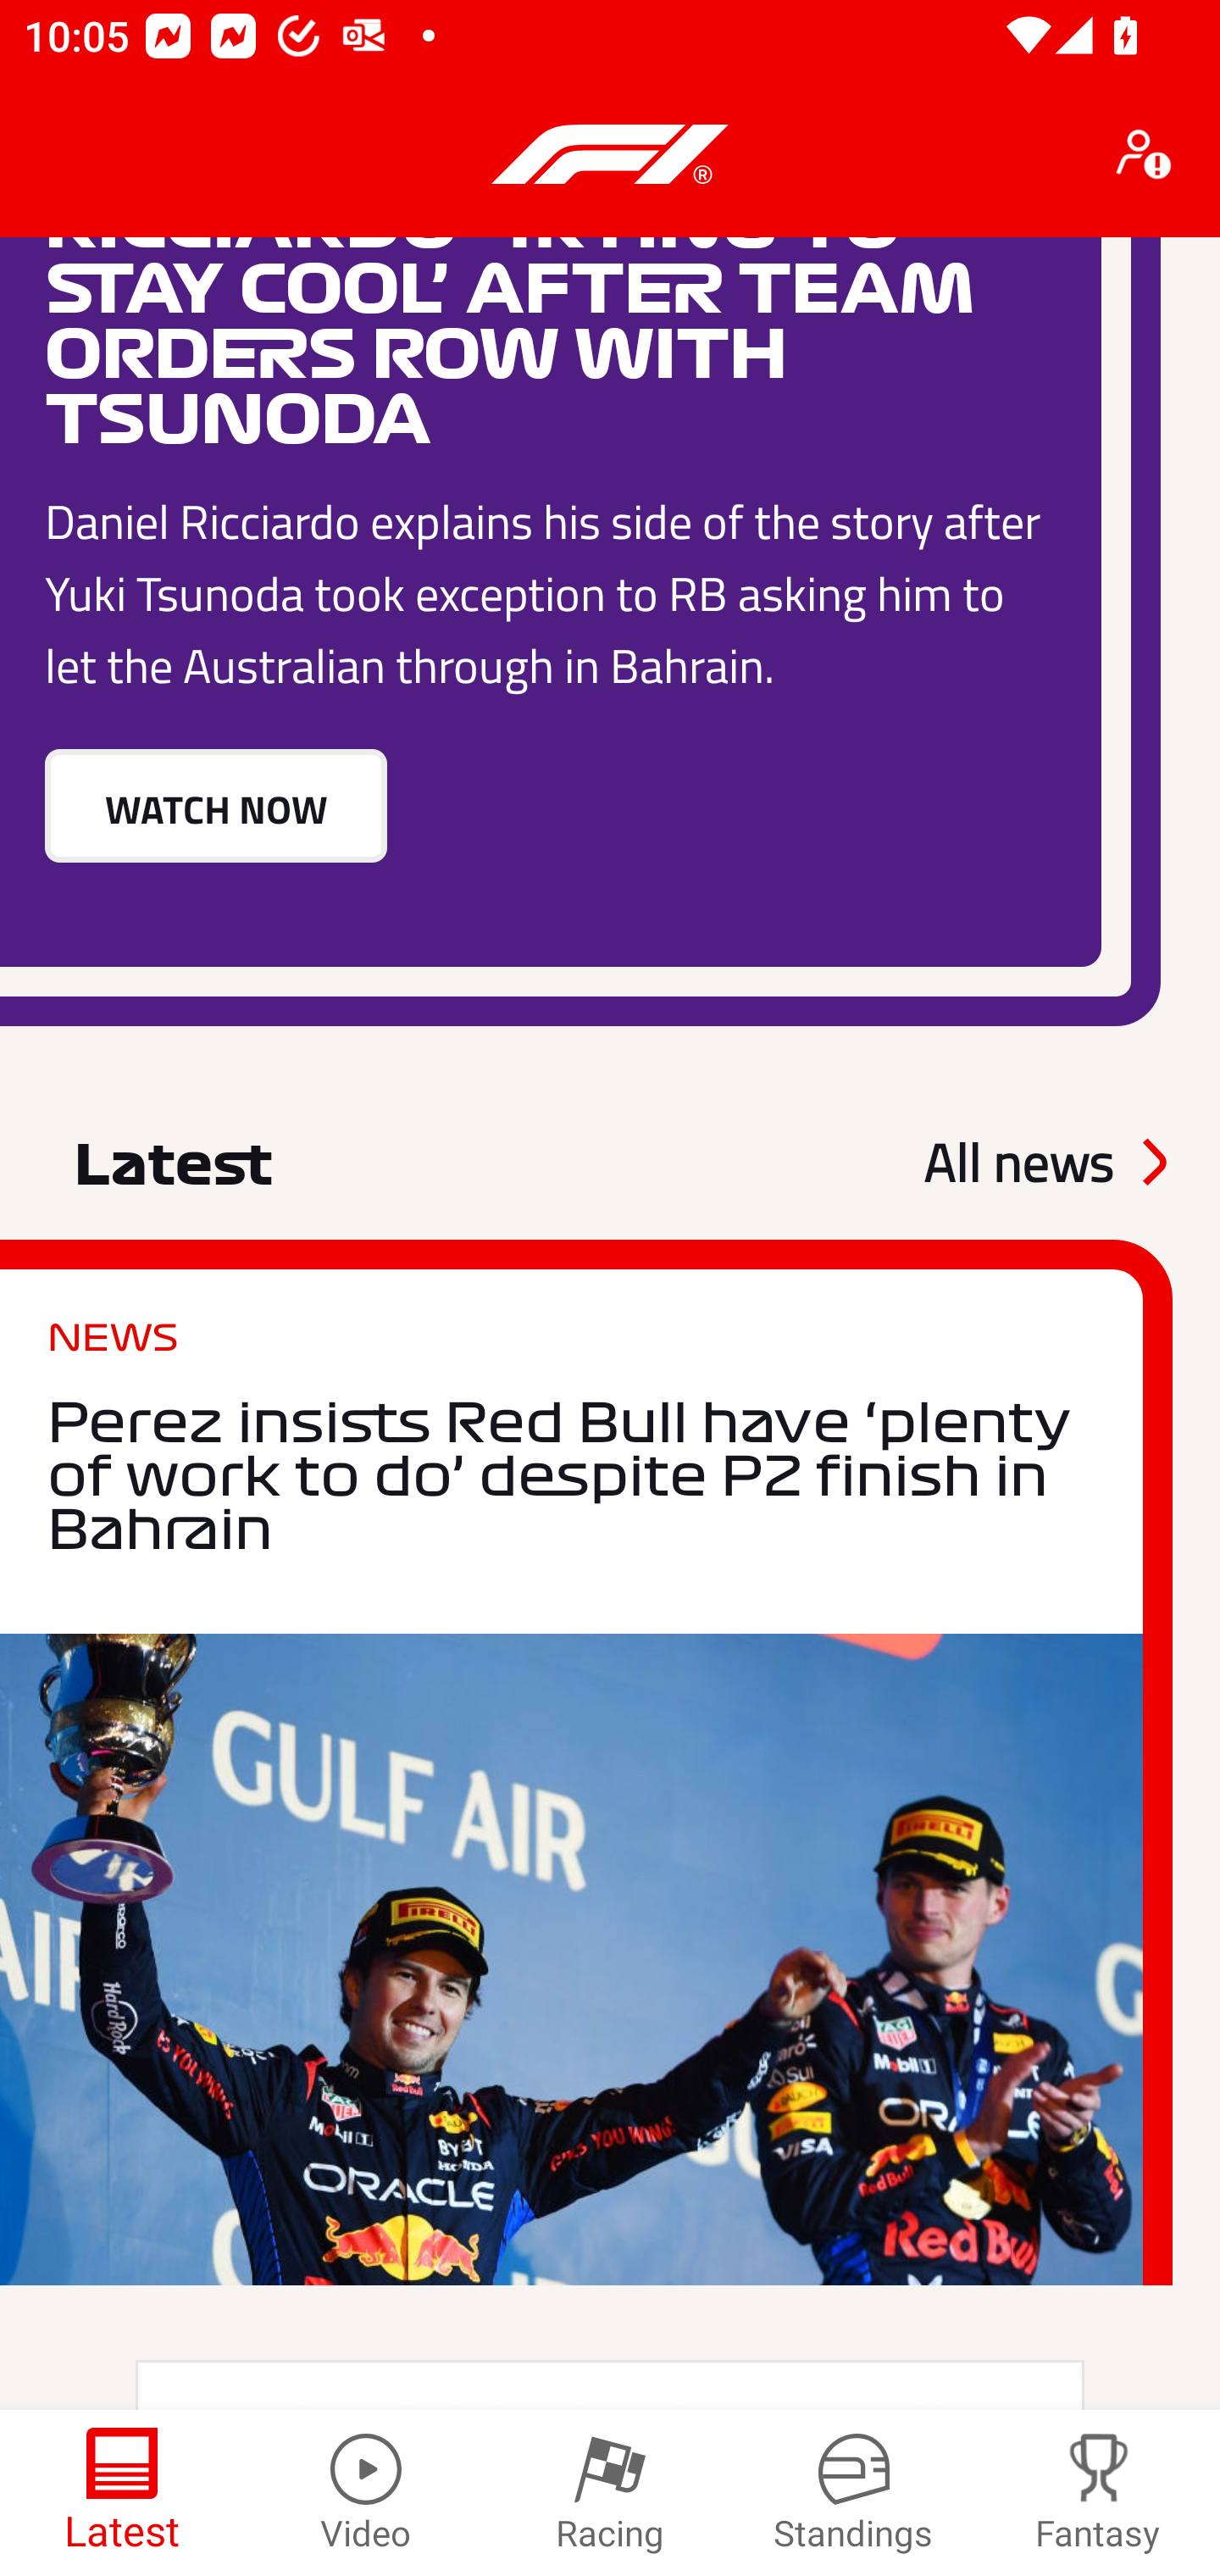 The image size is (1220, 2576). Describe the element at coordinates (1098, 2493) in the screenshot. I see `Fantasy` at that location.